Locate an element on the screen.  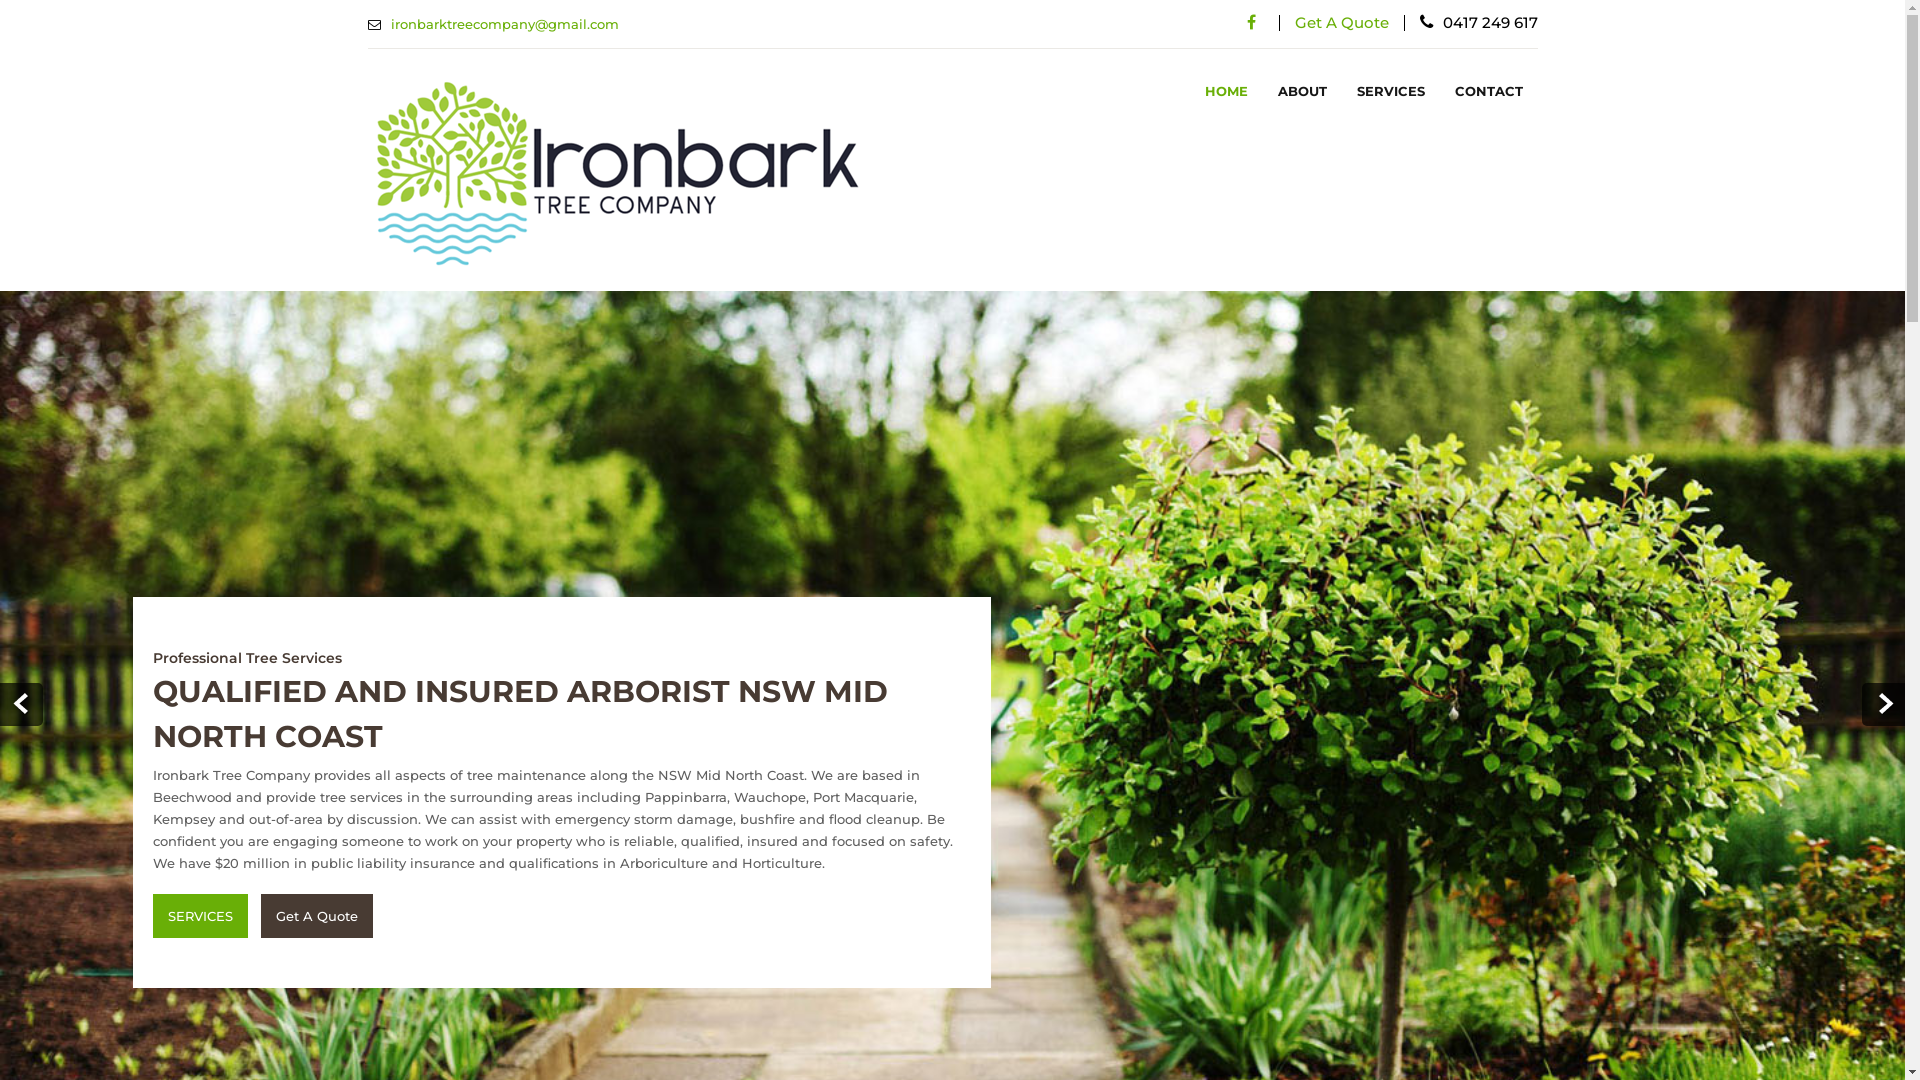
ABOUT is located at coordinates (1302, 92).